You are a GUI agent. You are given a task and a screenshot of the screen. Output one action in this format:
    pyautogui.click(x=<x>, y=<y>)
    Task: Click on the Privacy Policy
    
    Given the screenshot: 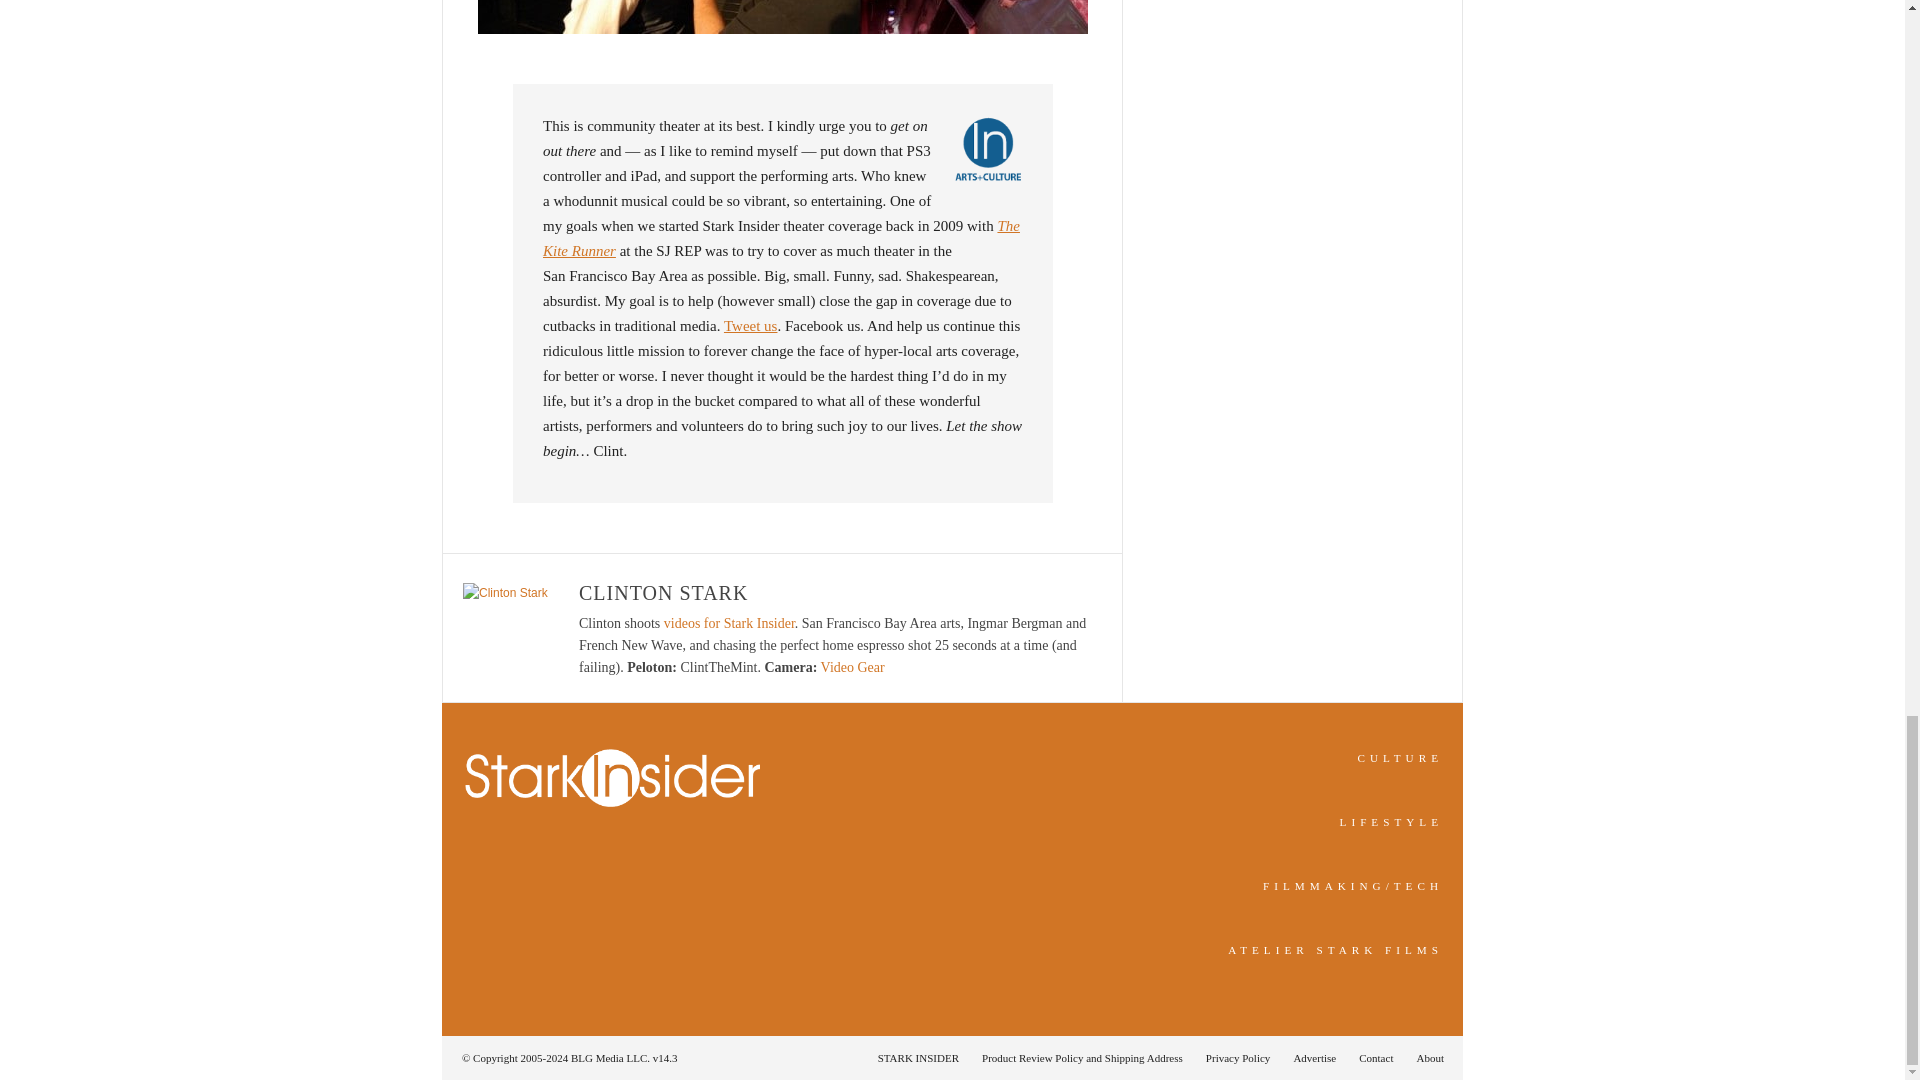 What is the action you would take?
    pyautogui.click(x=1238, y=1057)
    